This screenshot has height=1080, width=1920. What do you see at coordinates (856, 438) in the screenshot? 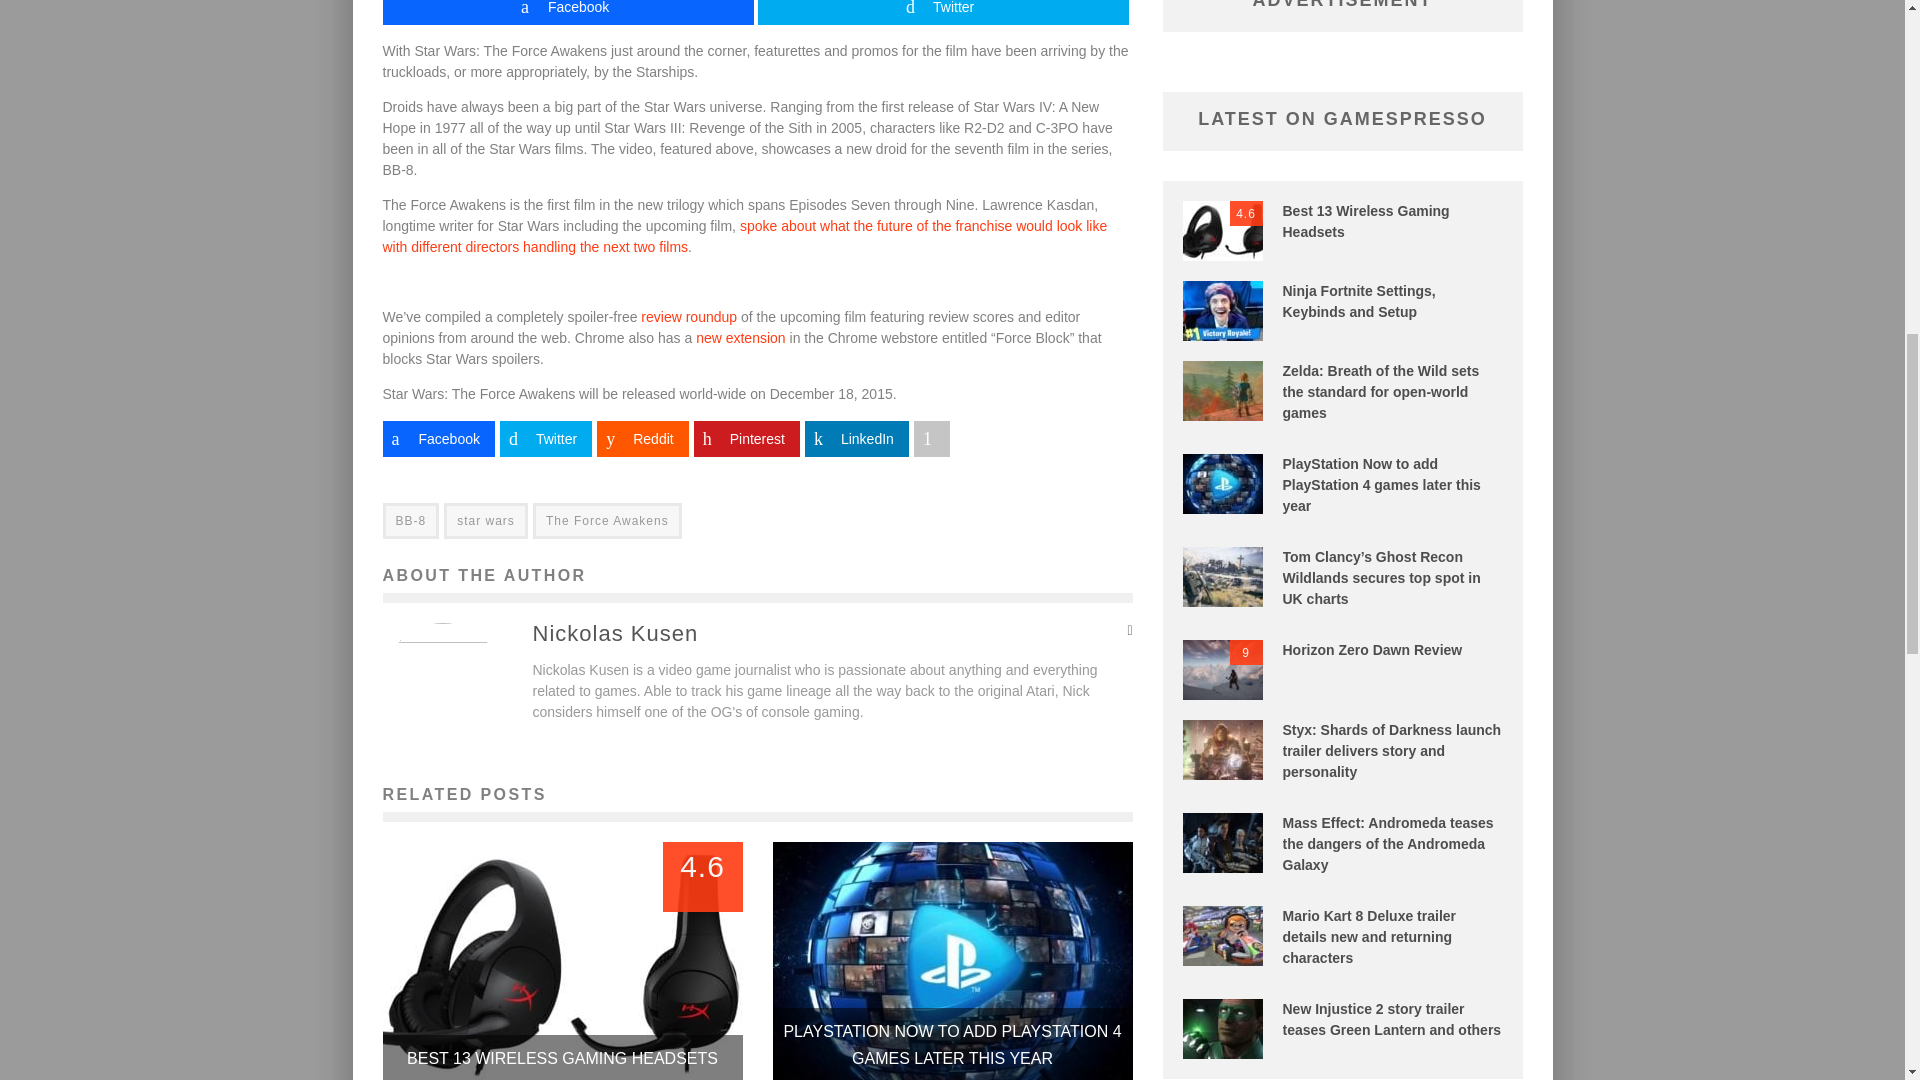
I see `Share on LinkedIn` at bounding box center [856, 438].